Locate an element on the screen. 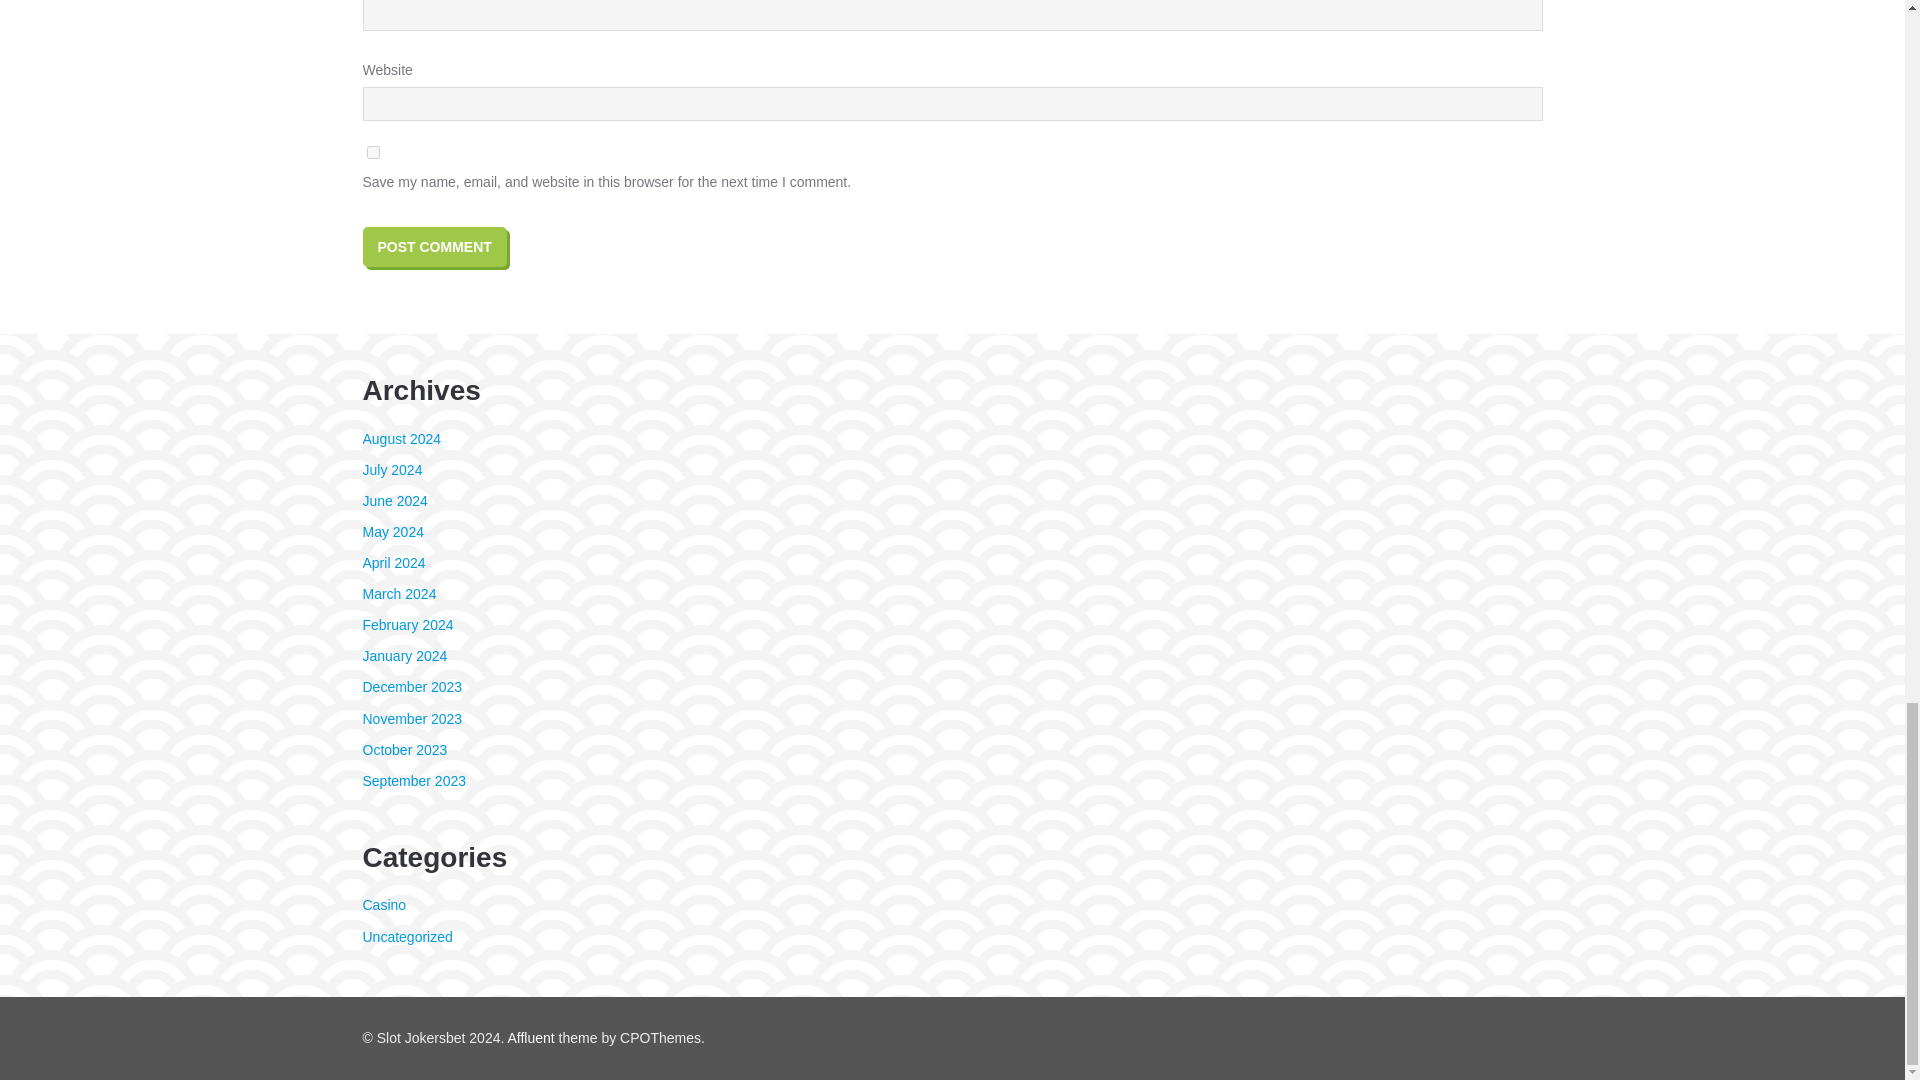 The height and width of the screenshot is (1080, 1920). Post Comment is located at coordinates (434, 246).